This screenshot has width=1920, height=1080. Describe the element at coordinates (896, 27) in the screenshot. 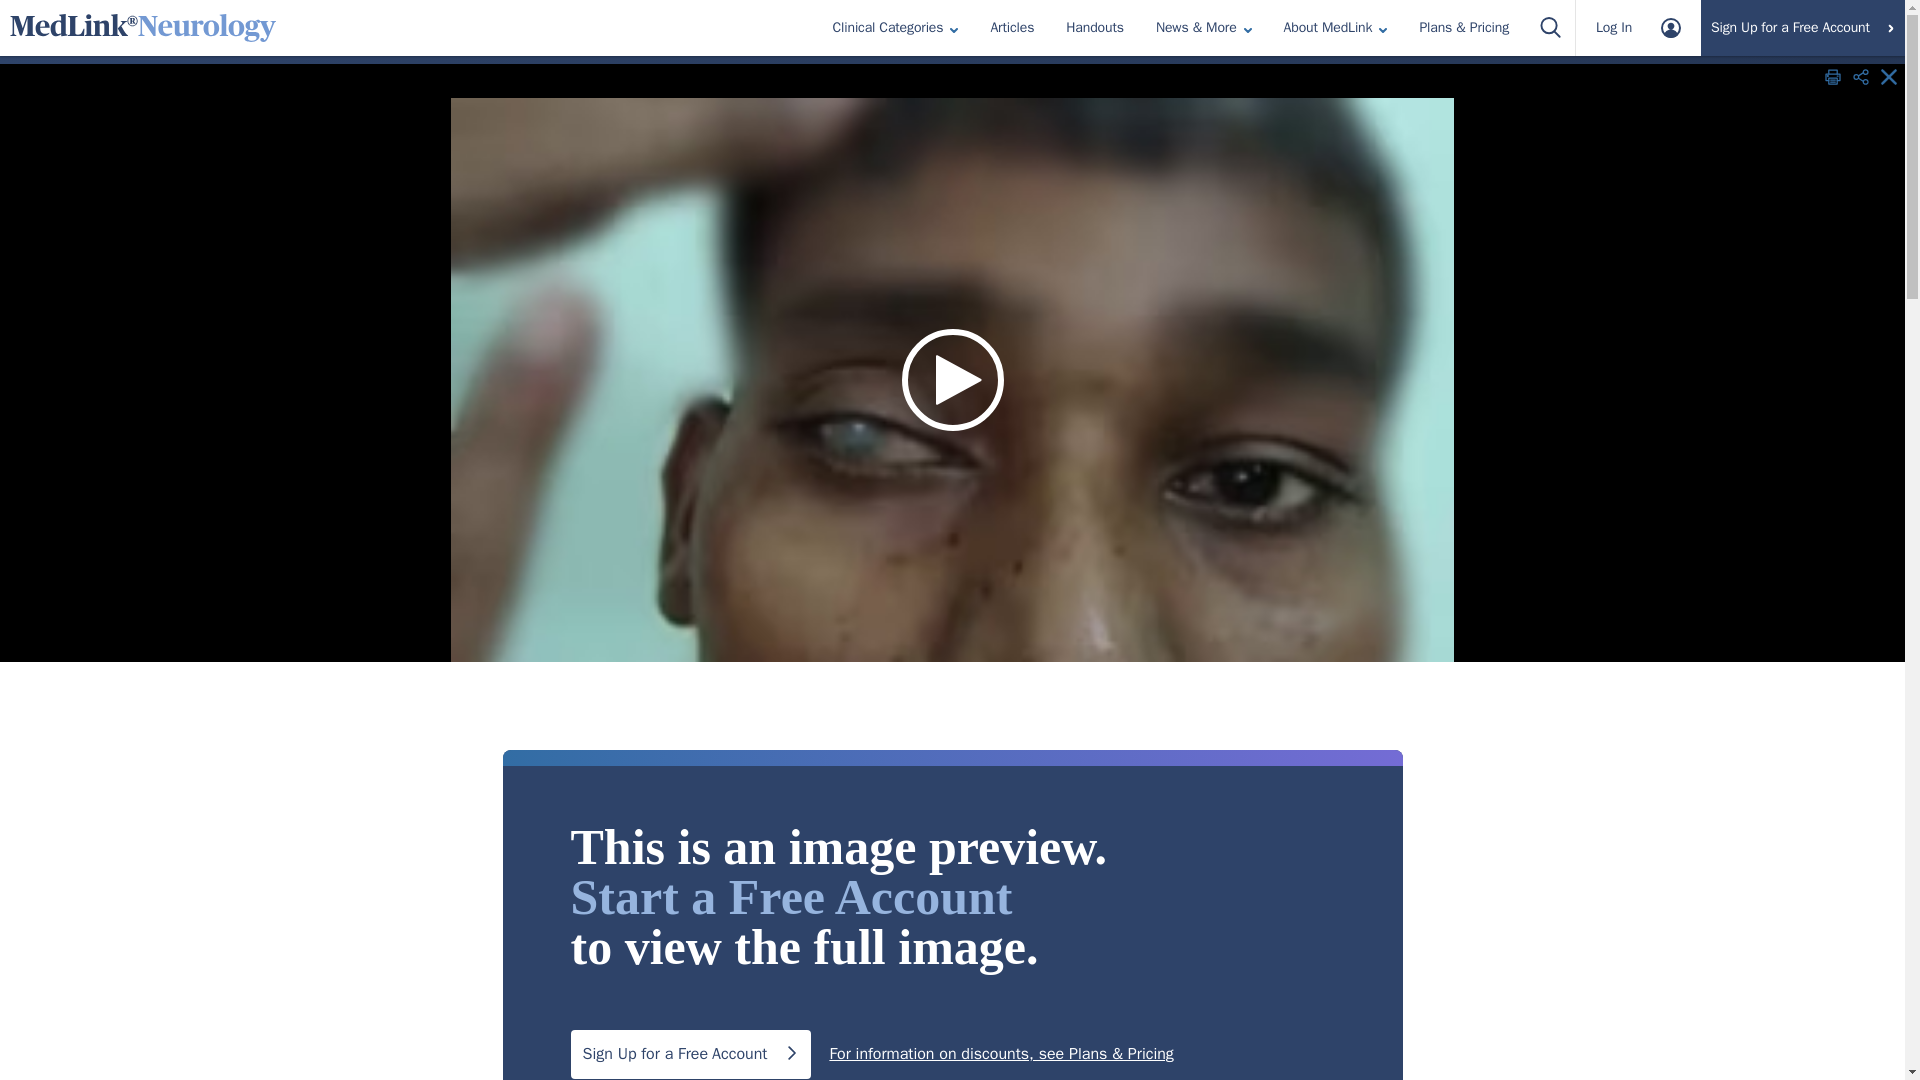

I see `Clinical Categories` at that location.